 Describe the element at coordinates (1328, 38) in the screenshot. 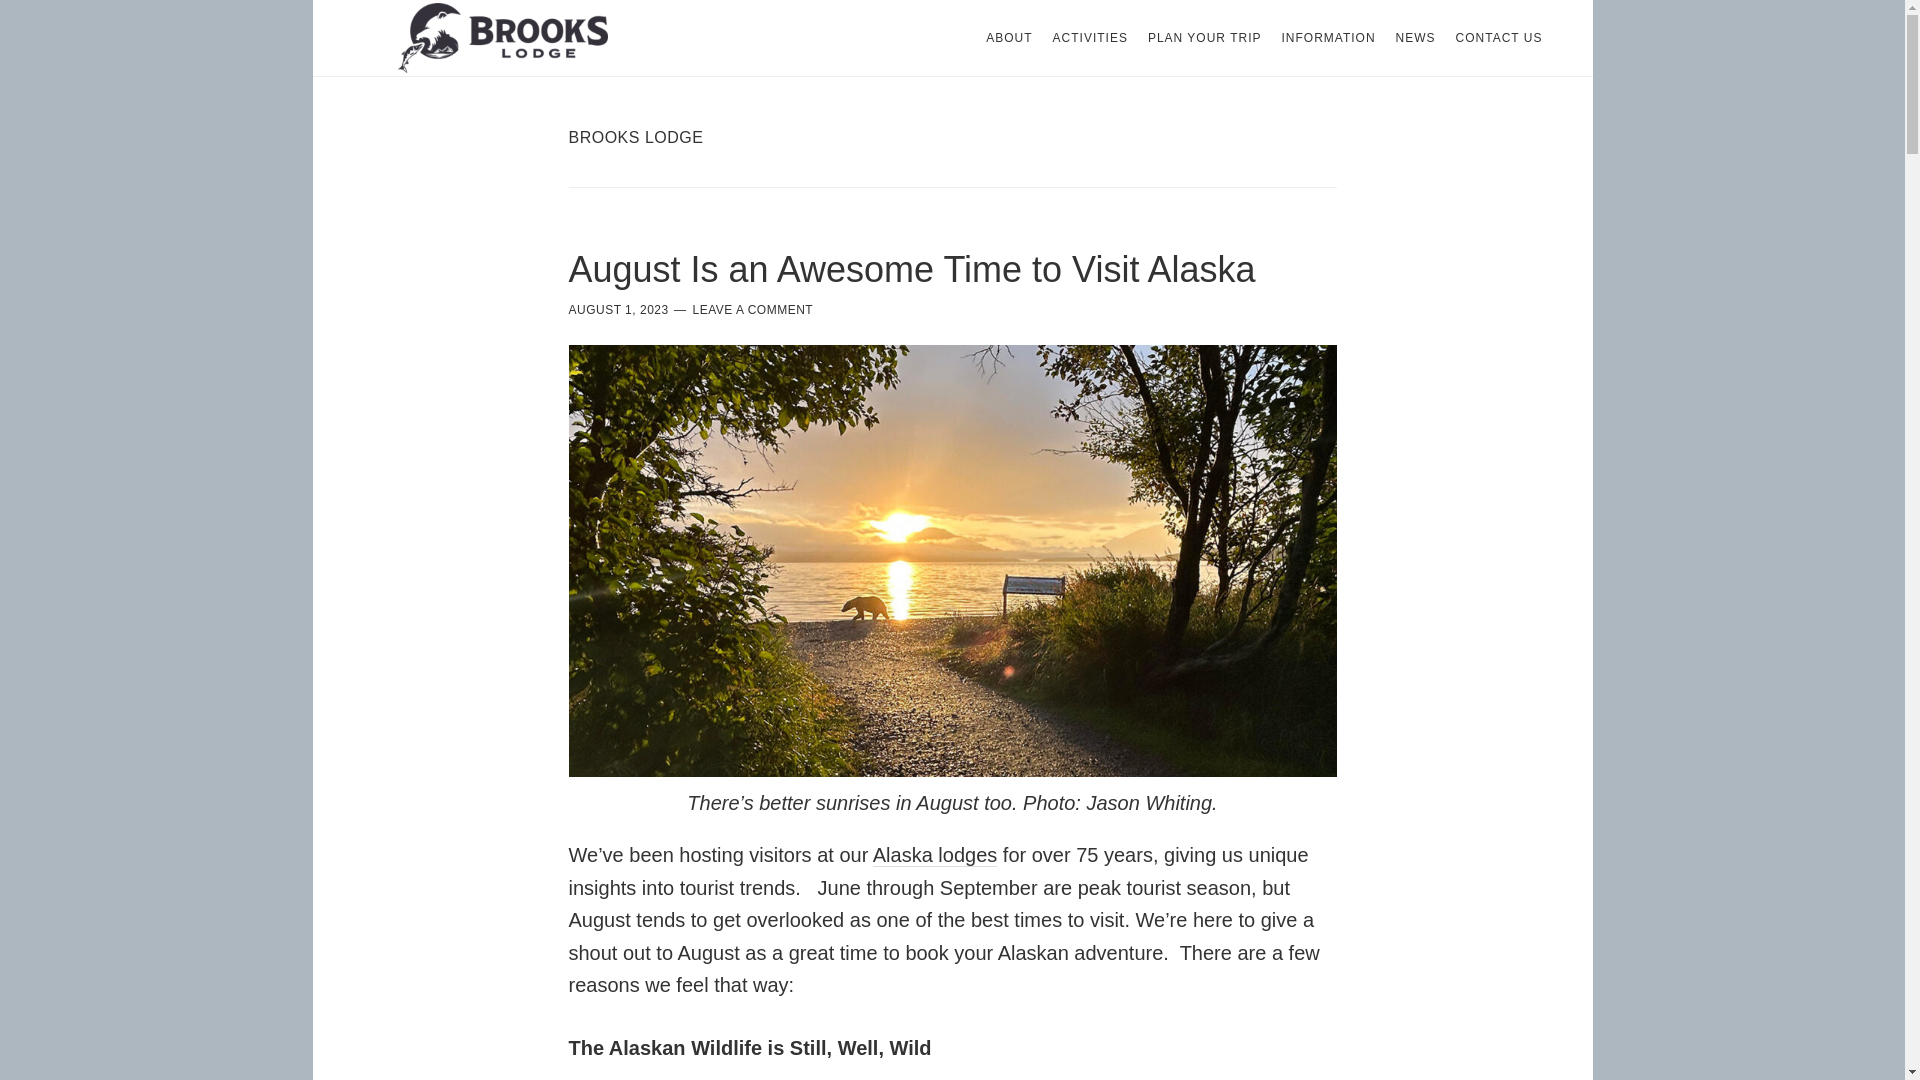

I see `INFORMATION` at that location.